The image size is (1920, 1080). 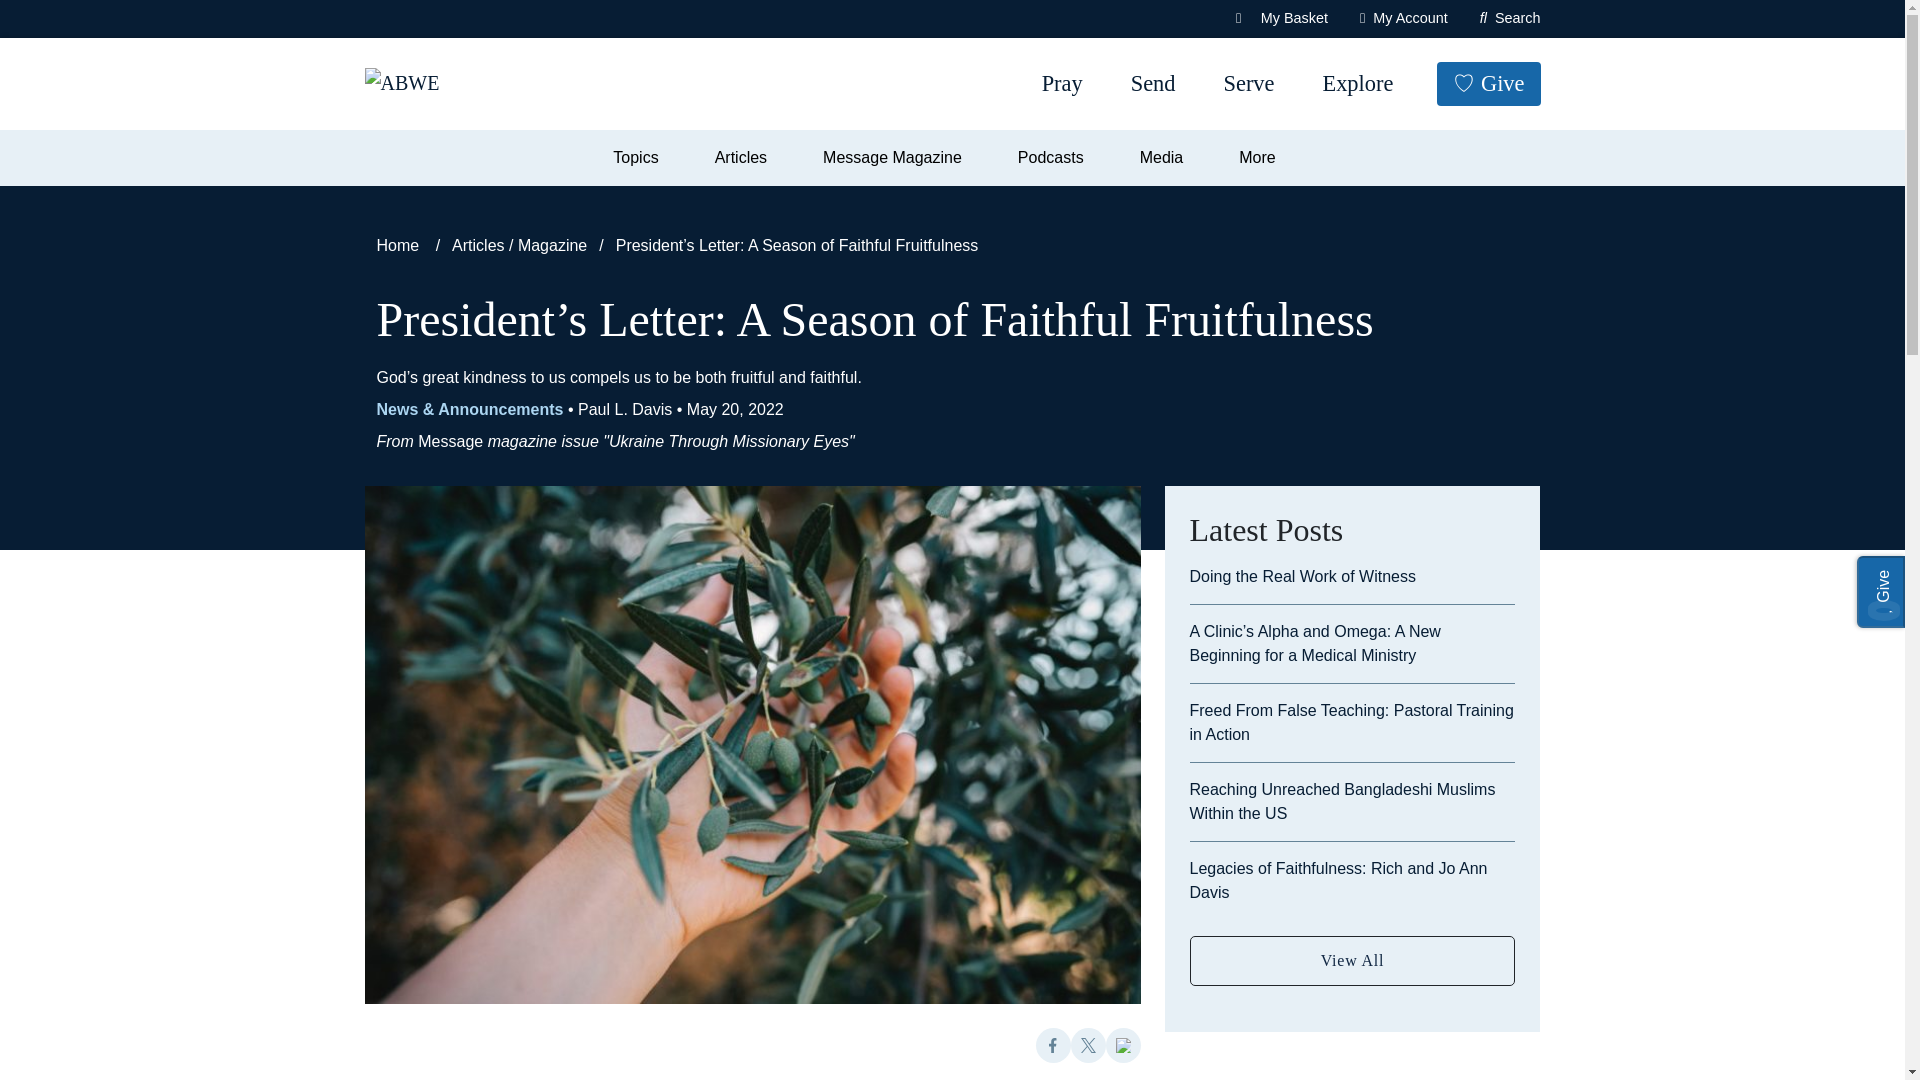 I want to click on Explore, so click(x=1357, y=84).